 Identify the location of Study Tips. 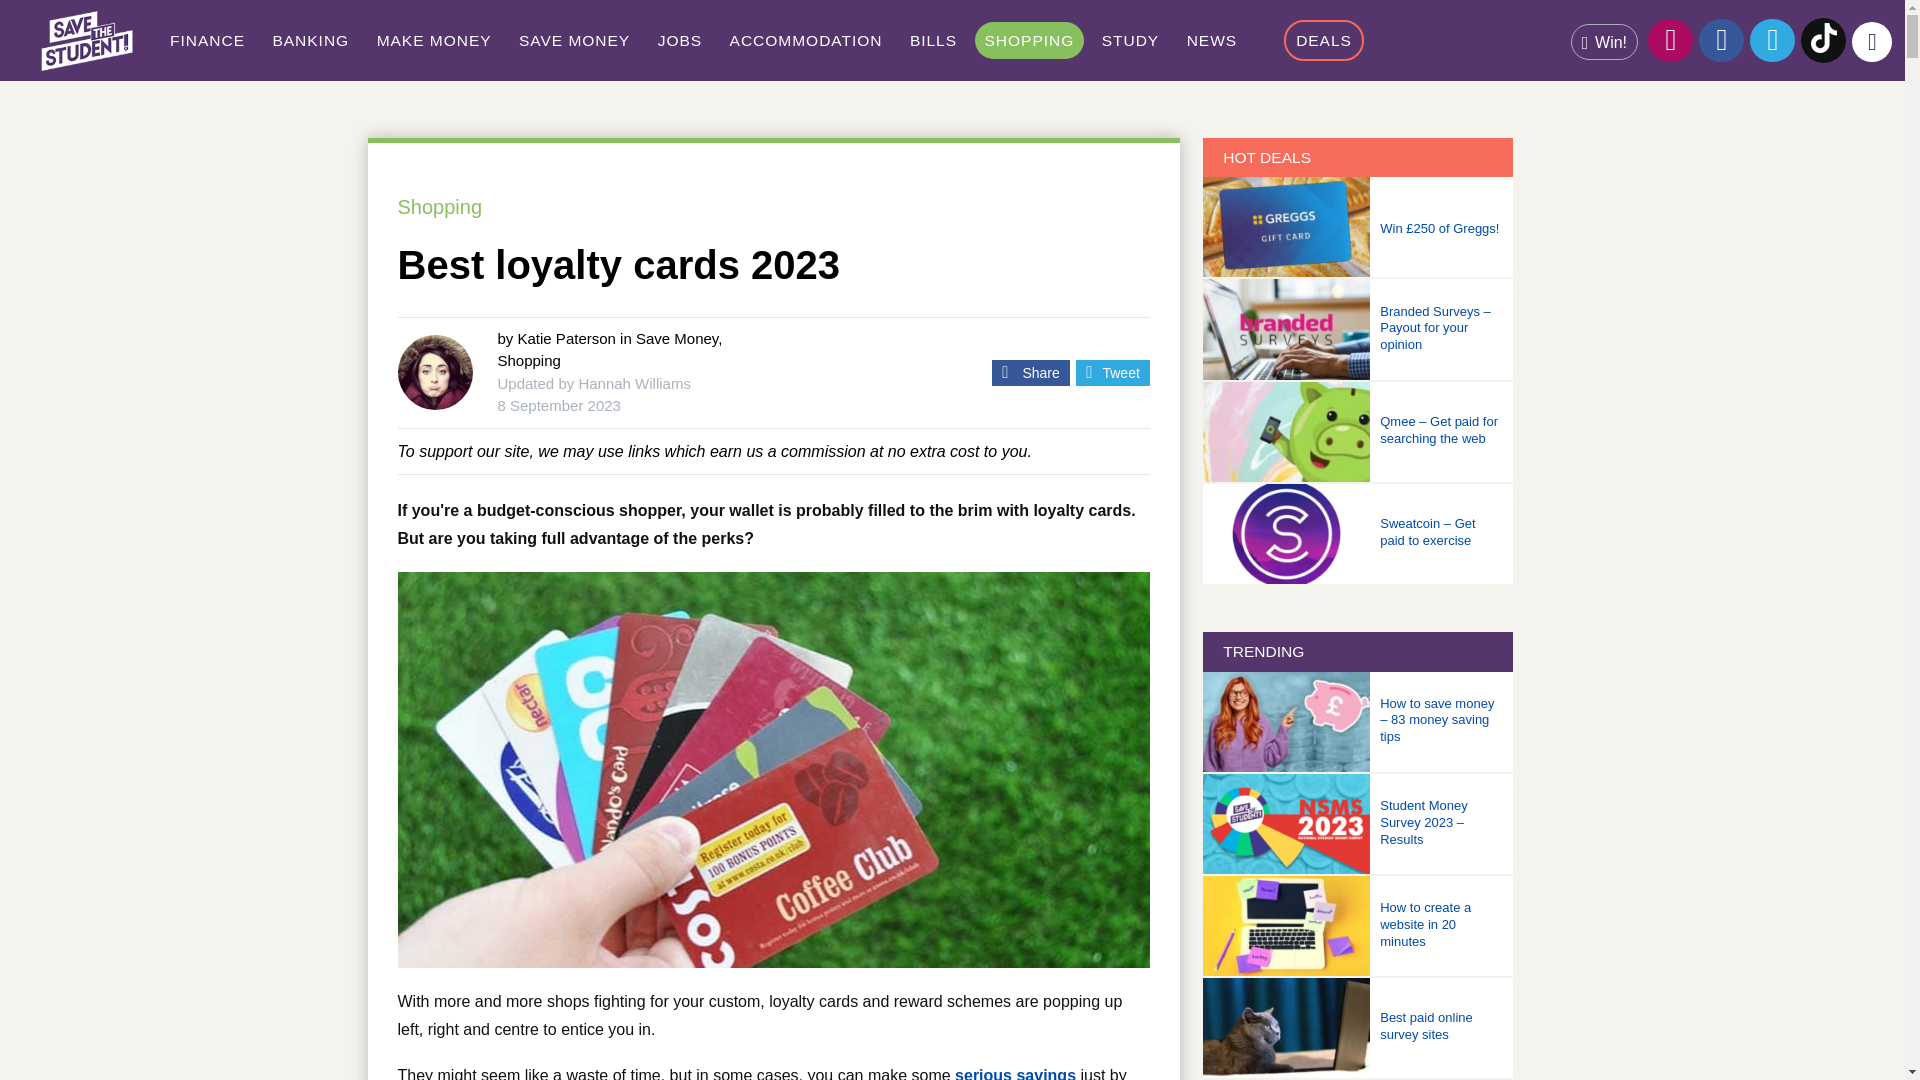
(1130, 40).